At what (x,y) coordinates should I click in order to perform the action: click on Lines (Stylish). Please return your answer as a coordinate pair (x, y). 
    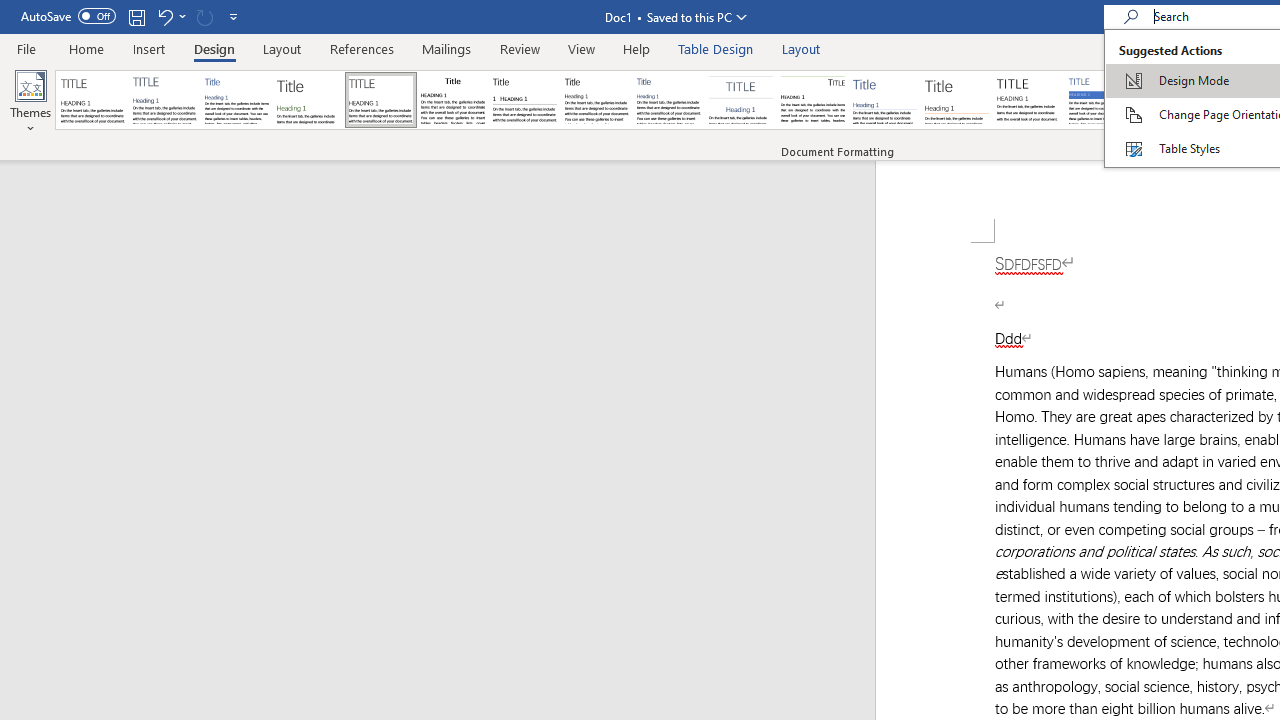
    Looking at the image, I should click on (957, 100).